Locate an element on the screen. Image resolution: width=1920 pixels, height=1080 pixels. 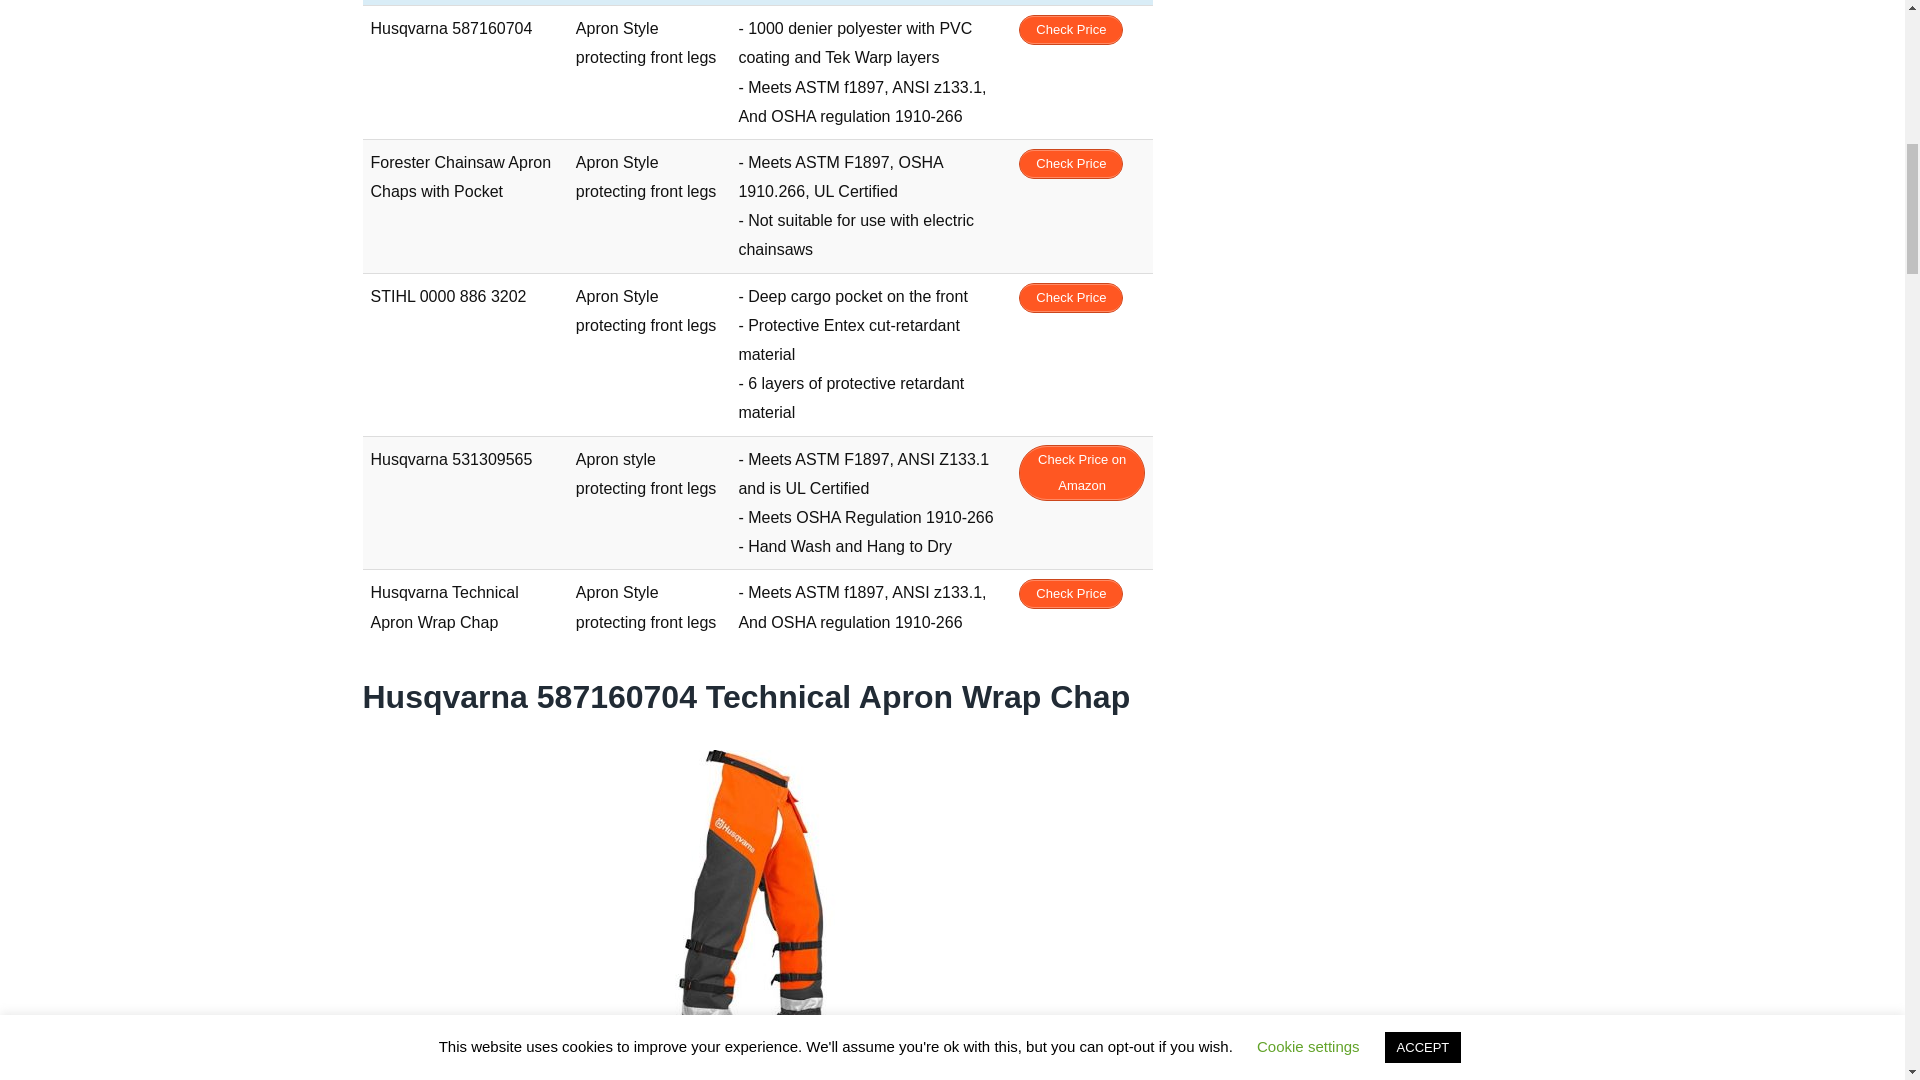
Check Price is located at coordinates (1071, 298).